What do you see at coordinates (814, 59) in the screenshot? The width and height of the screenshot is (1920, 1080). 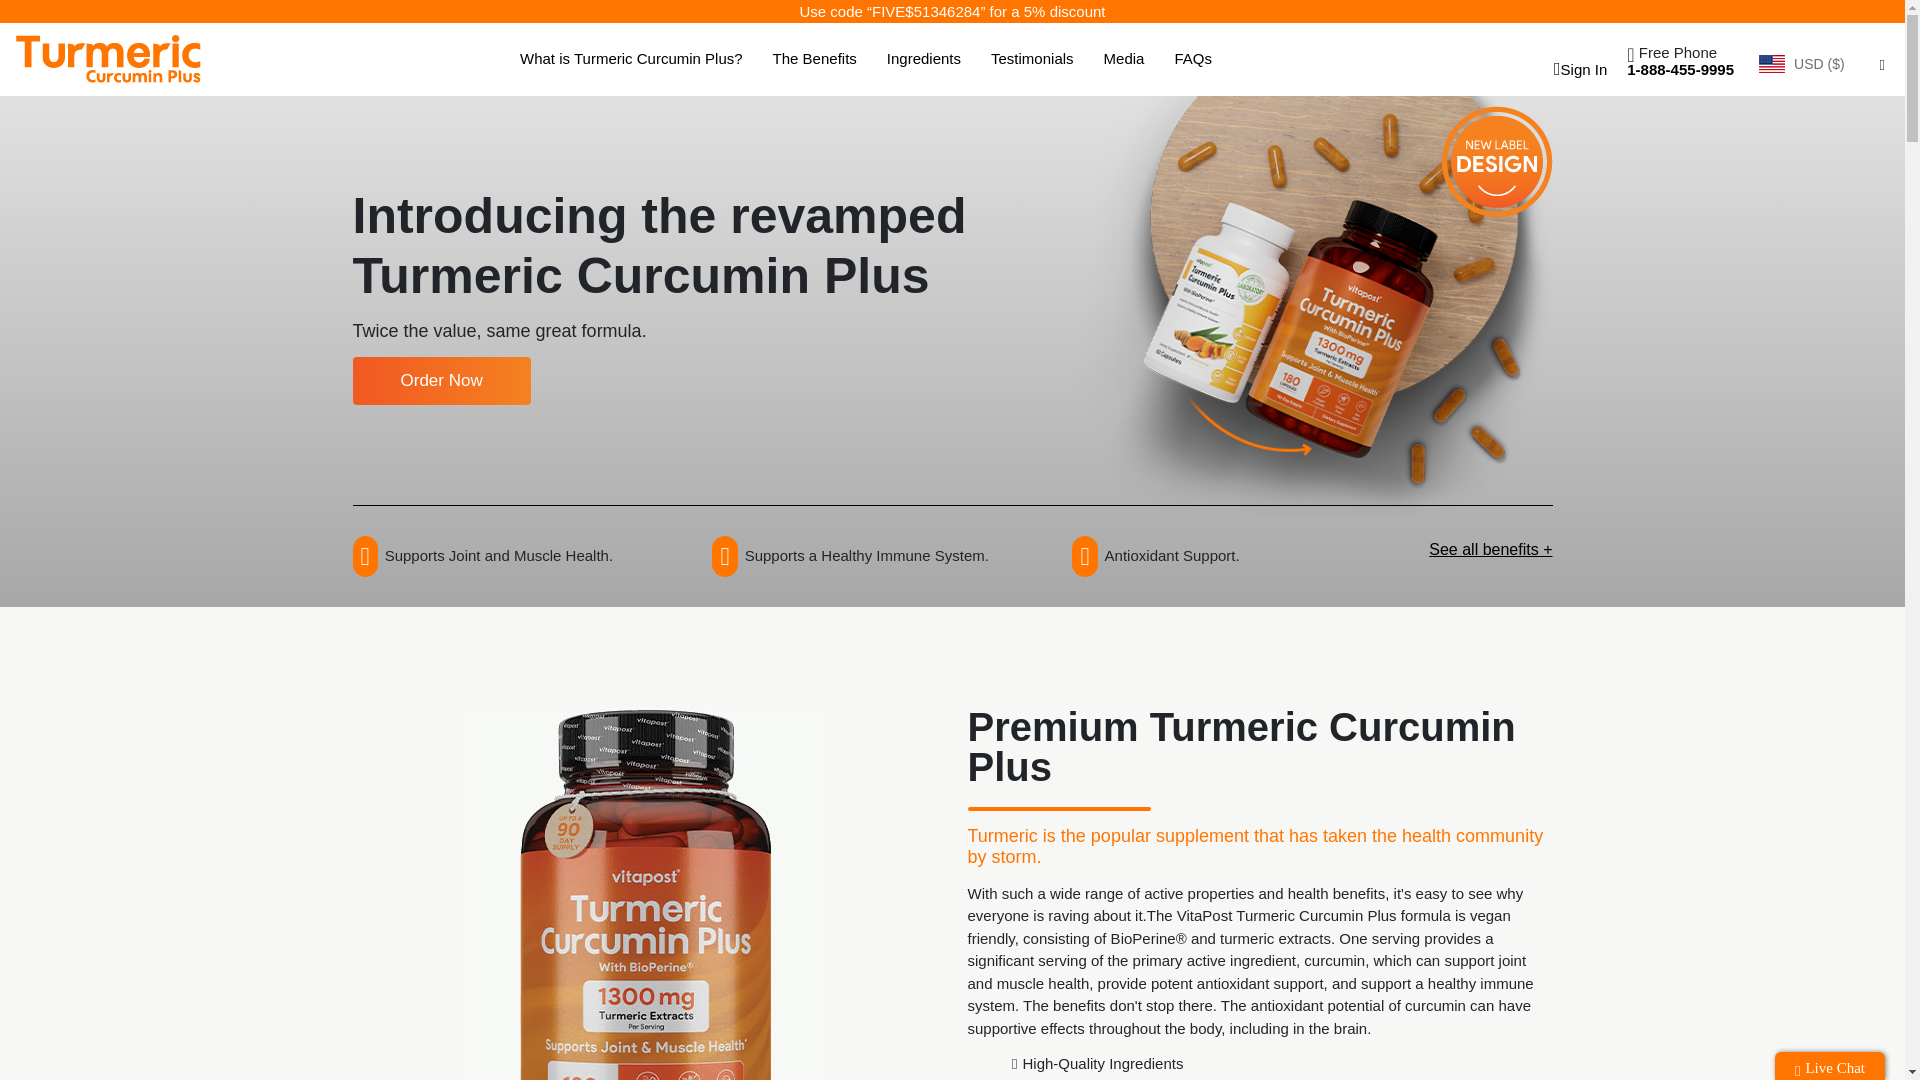 I see `The Benefits` at bounding box center [814, 59].